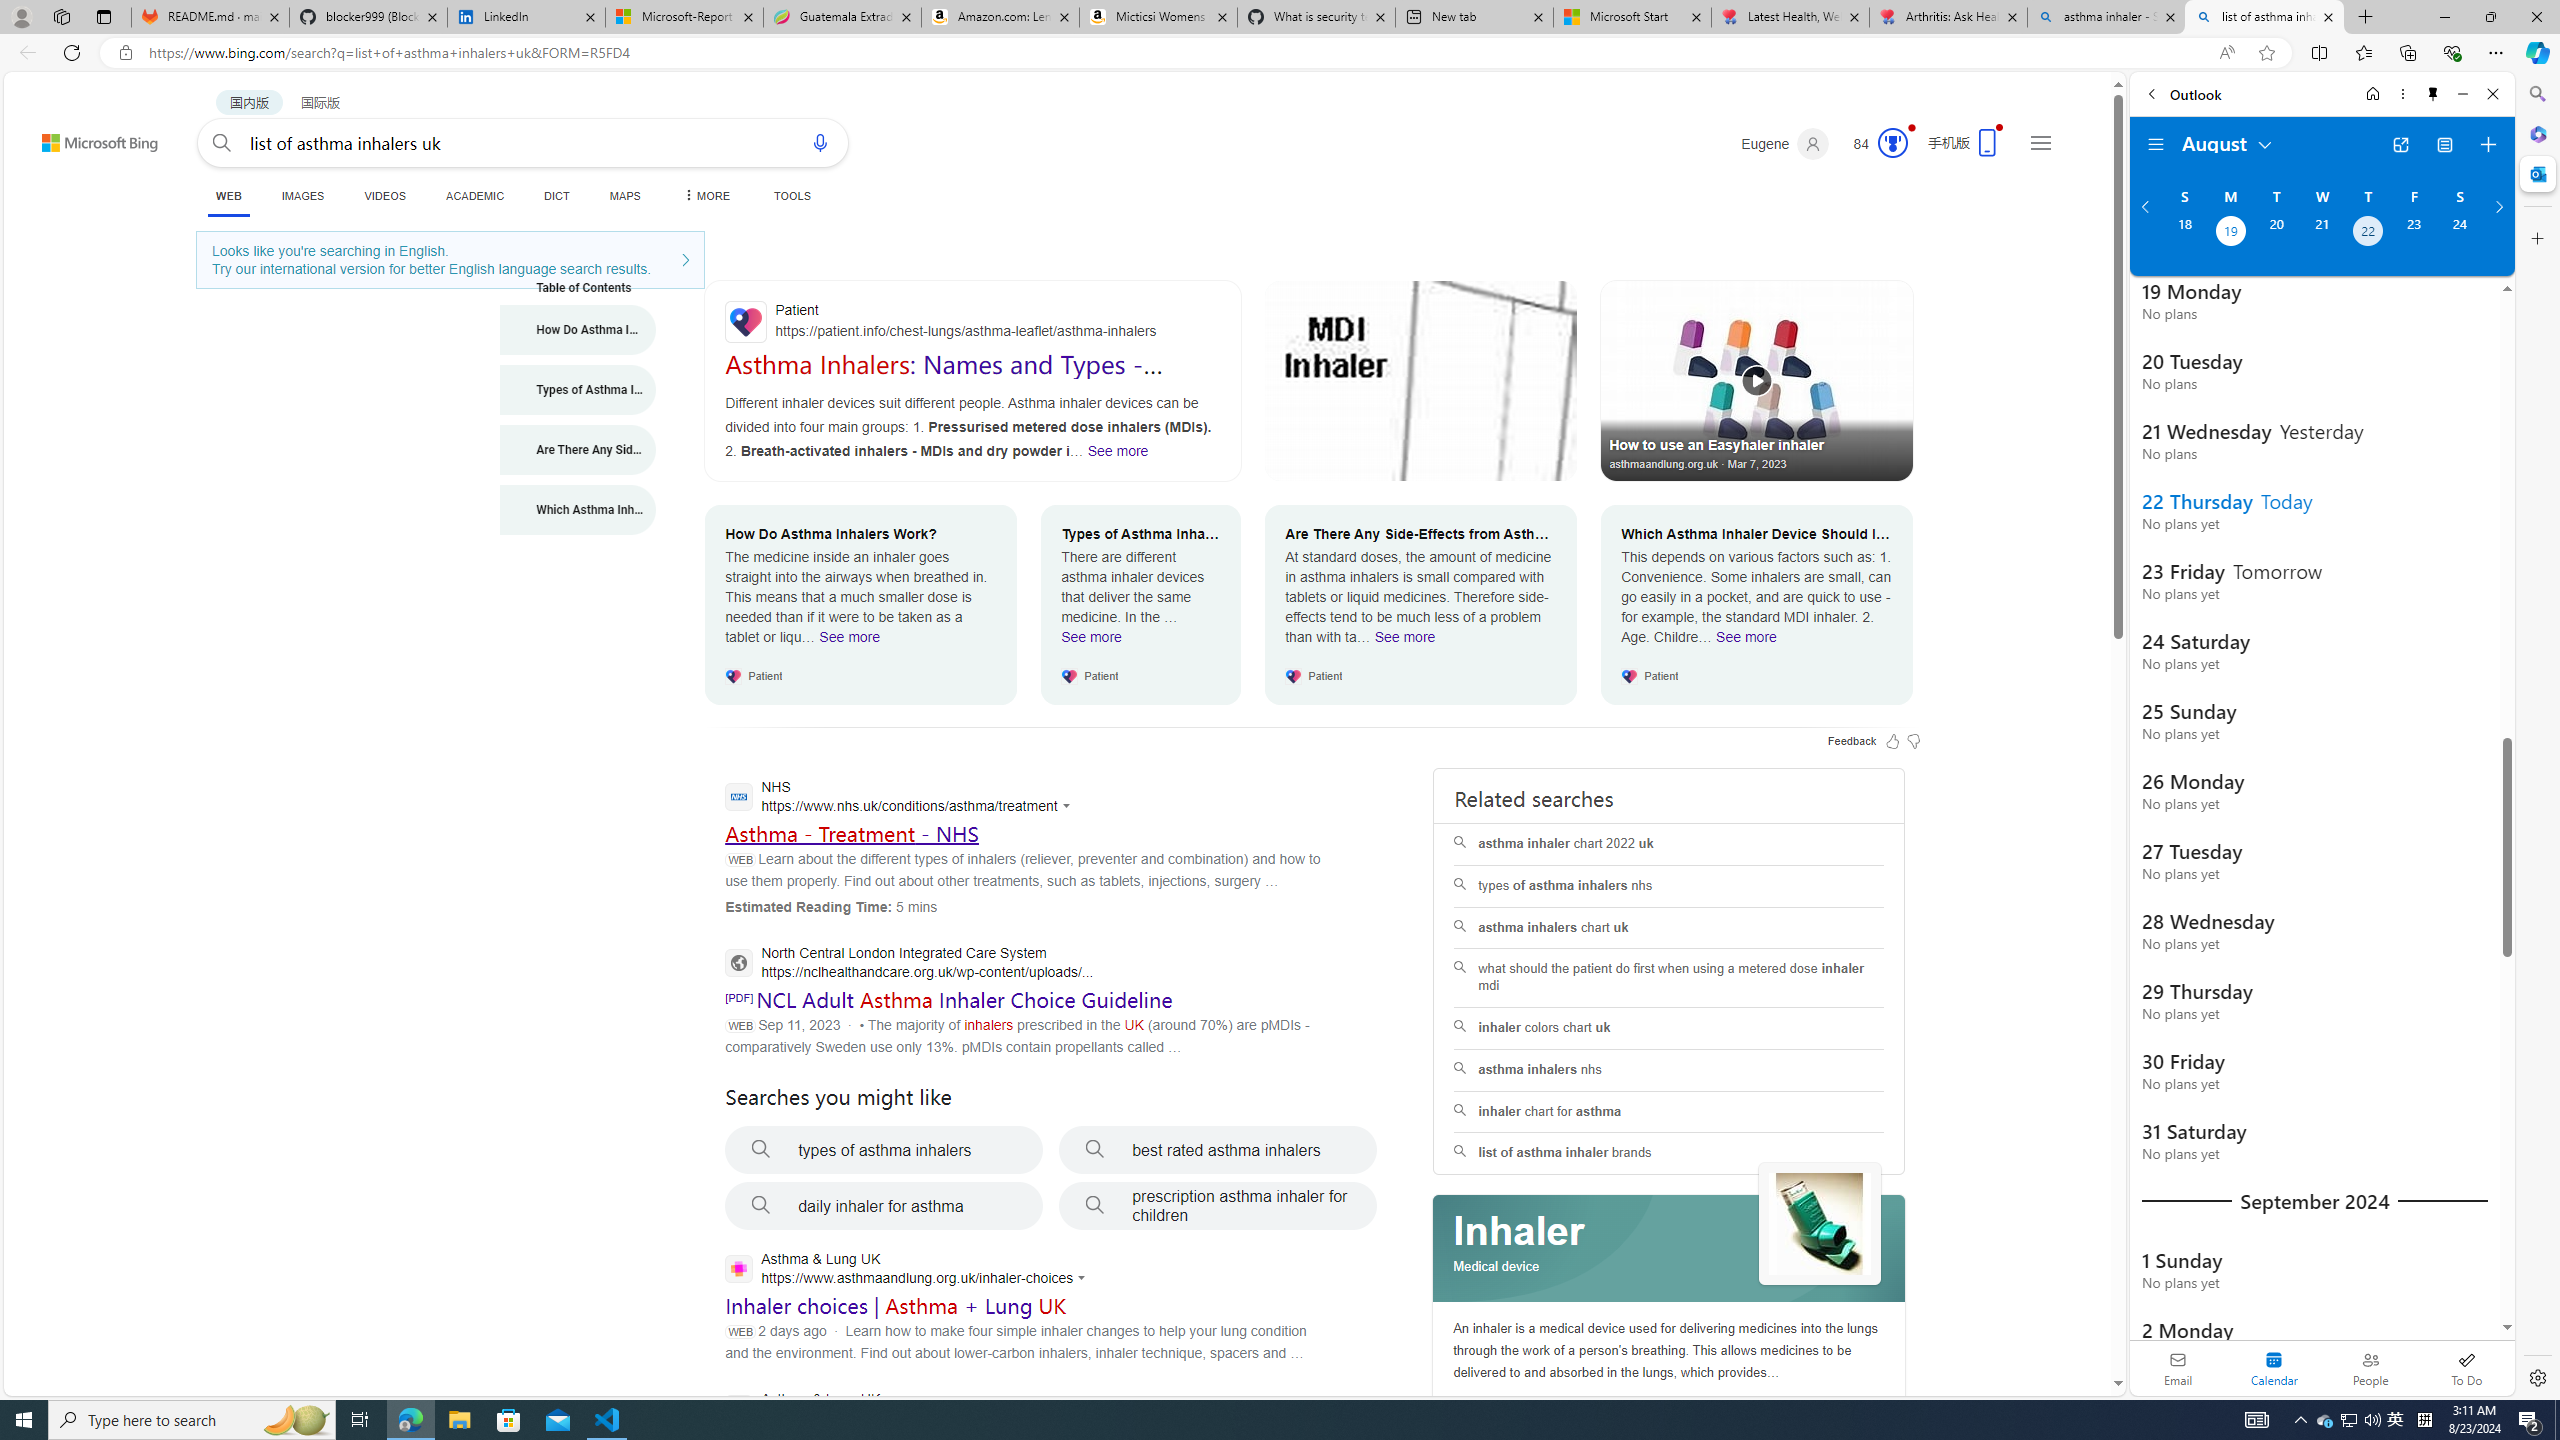 Image resolution: width=2560 pixels, height=1440 pixels. What do you see at coordinates (1669, 886) in the screenshot?
I see `types of asthma inhalers nhs` at bounding box center [1669, 886].